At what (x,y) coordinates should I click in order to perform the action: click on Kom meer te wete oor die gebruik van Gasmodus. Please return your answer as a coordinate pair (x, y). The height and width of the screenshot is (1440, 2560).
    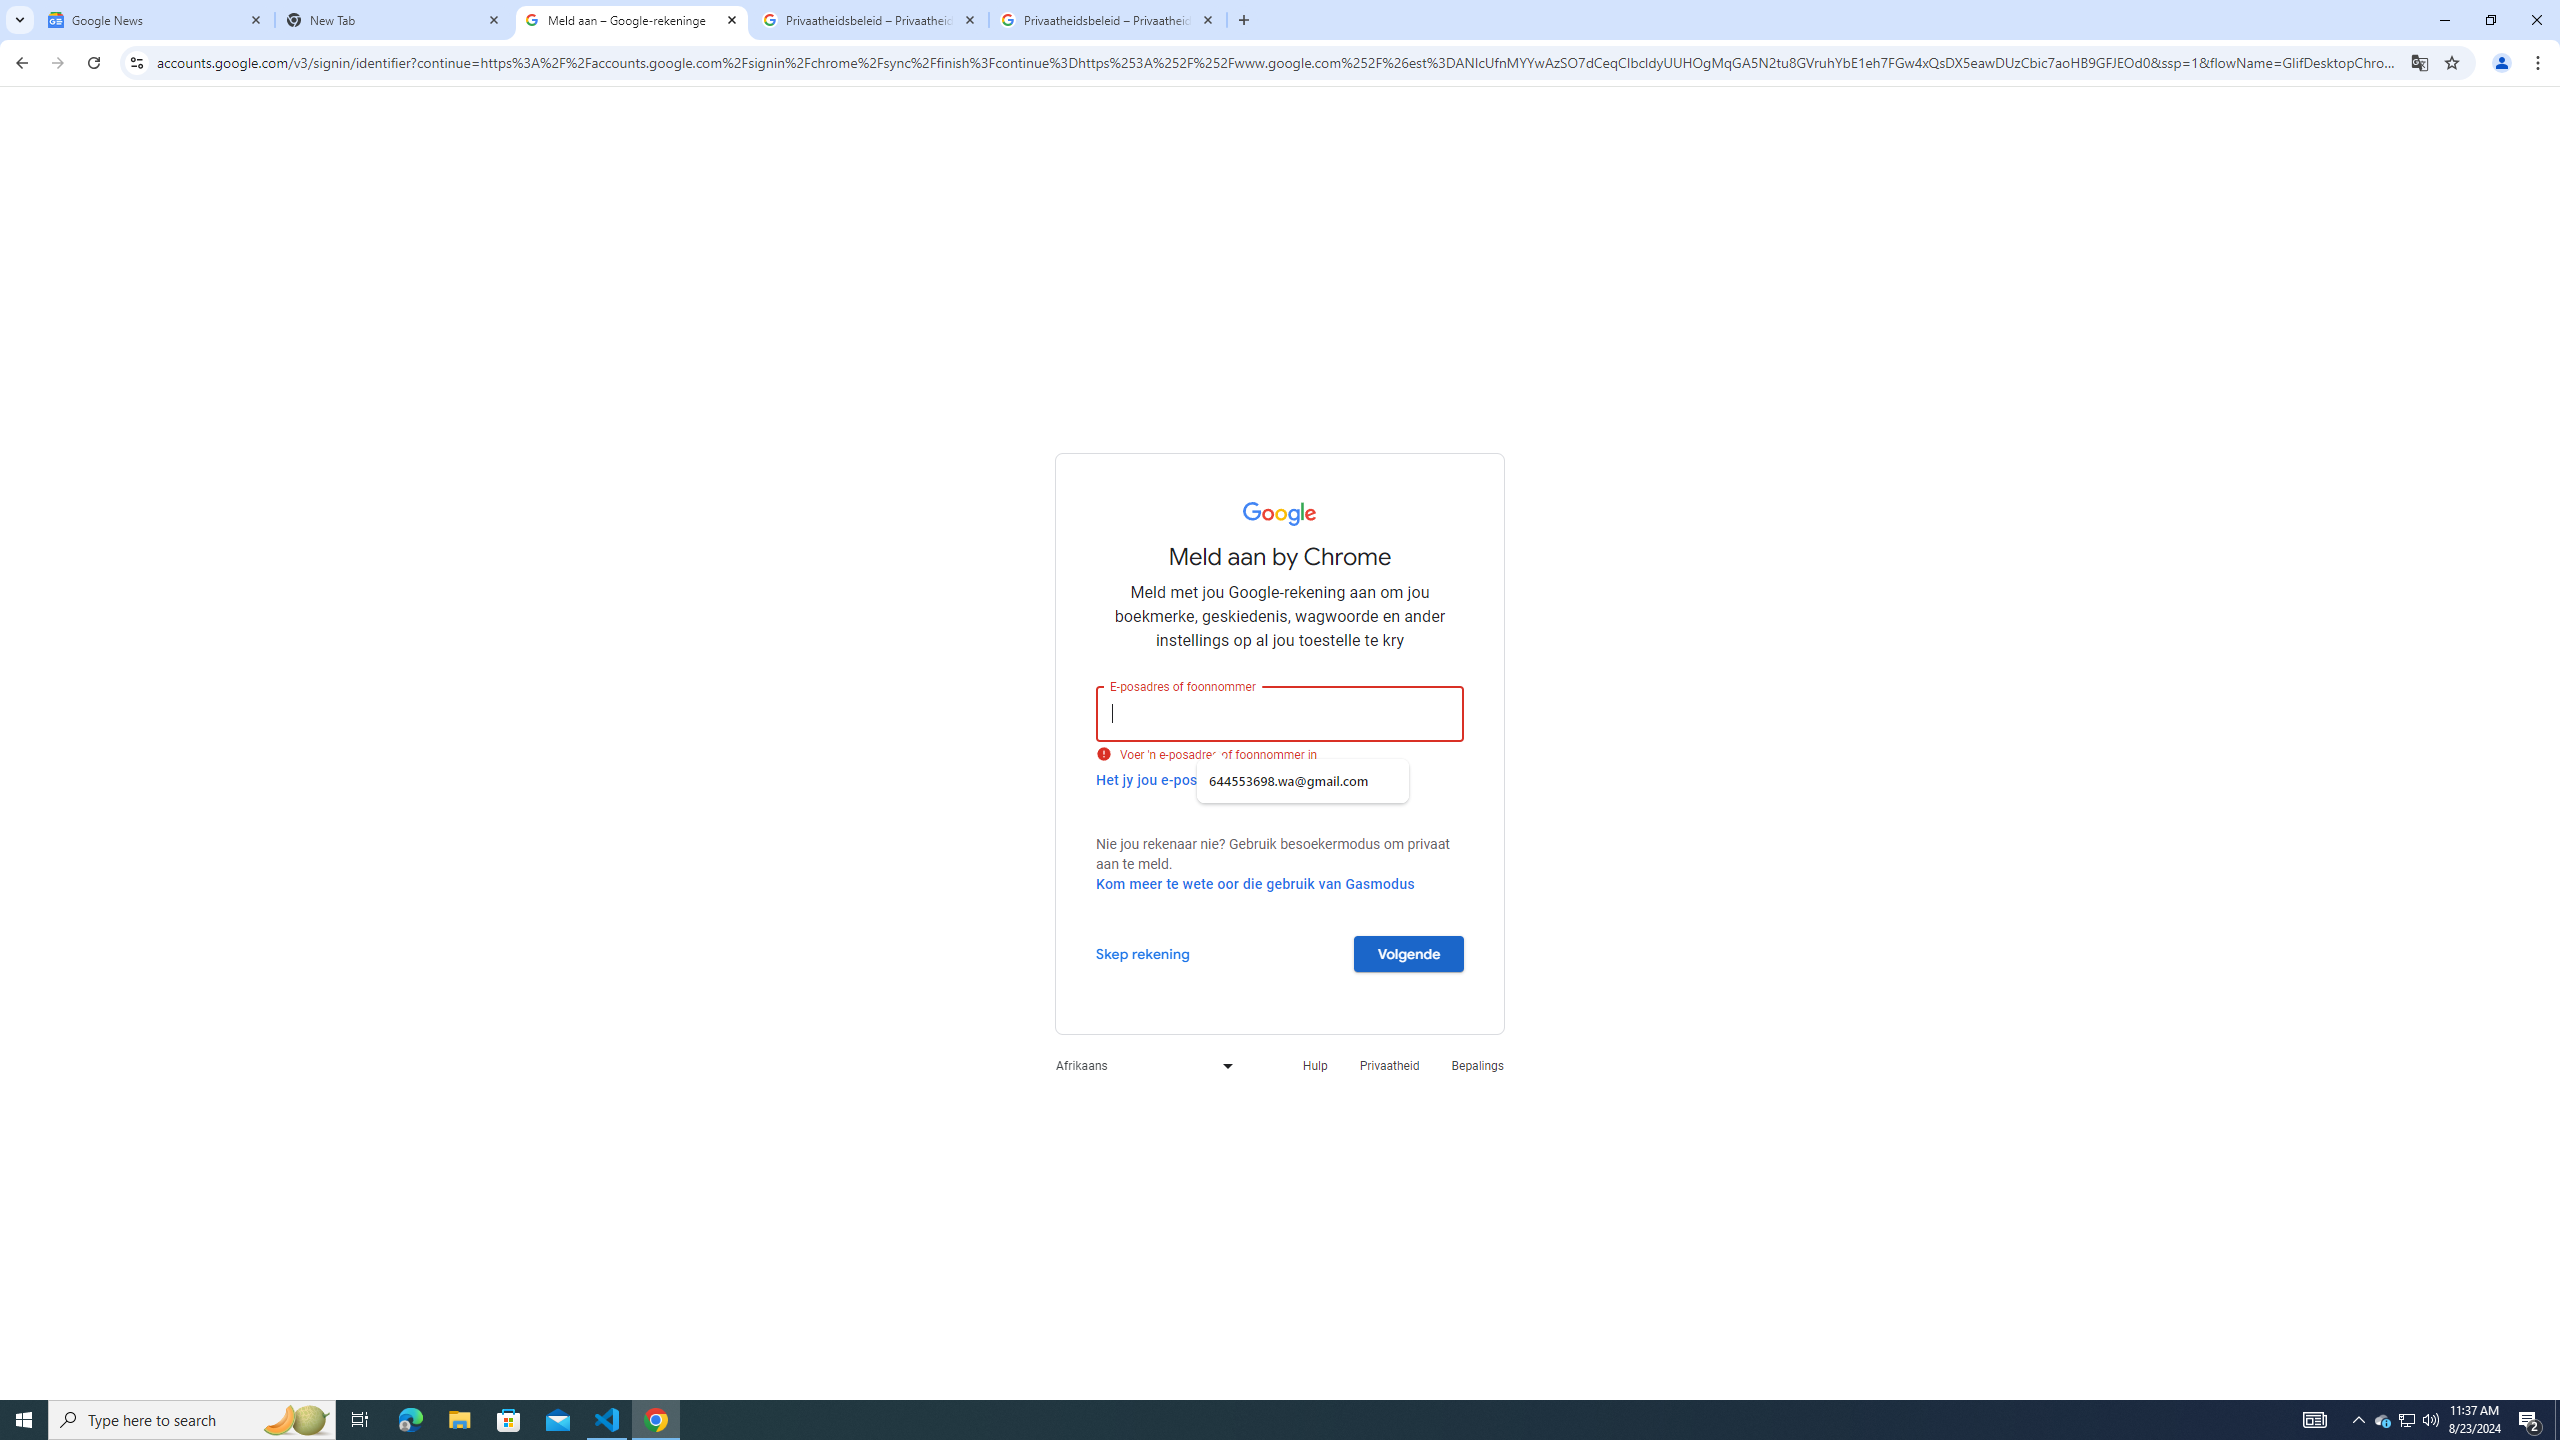
    Looking at the image, I should click on (1256, 884).